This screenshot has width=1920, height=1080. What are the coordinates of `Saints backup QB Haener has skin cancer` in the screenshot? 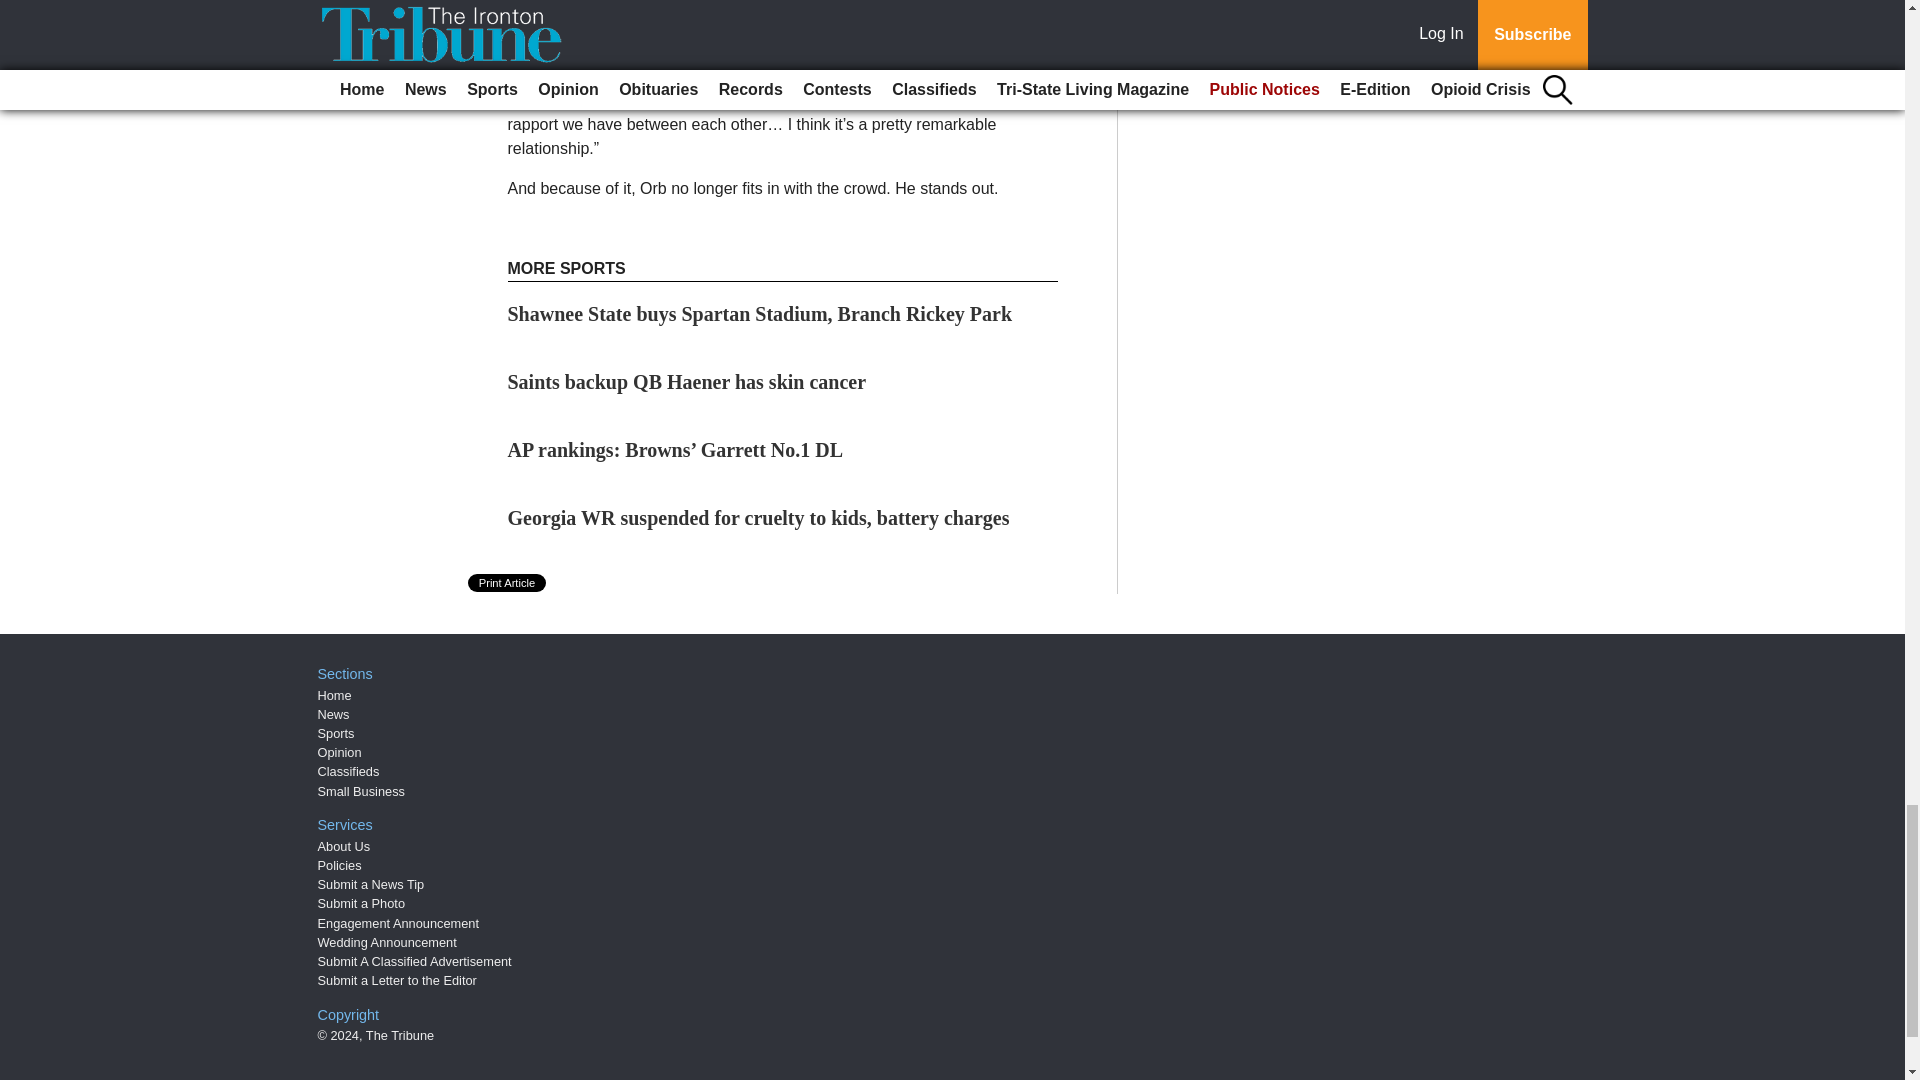 It's located at (688, 382).